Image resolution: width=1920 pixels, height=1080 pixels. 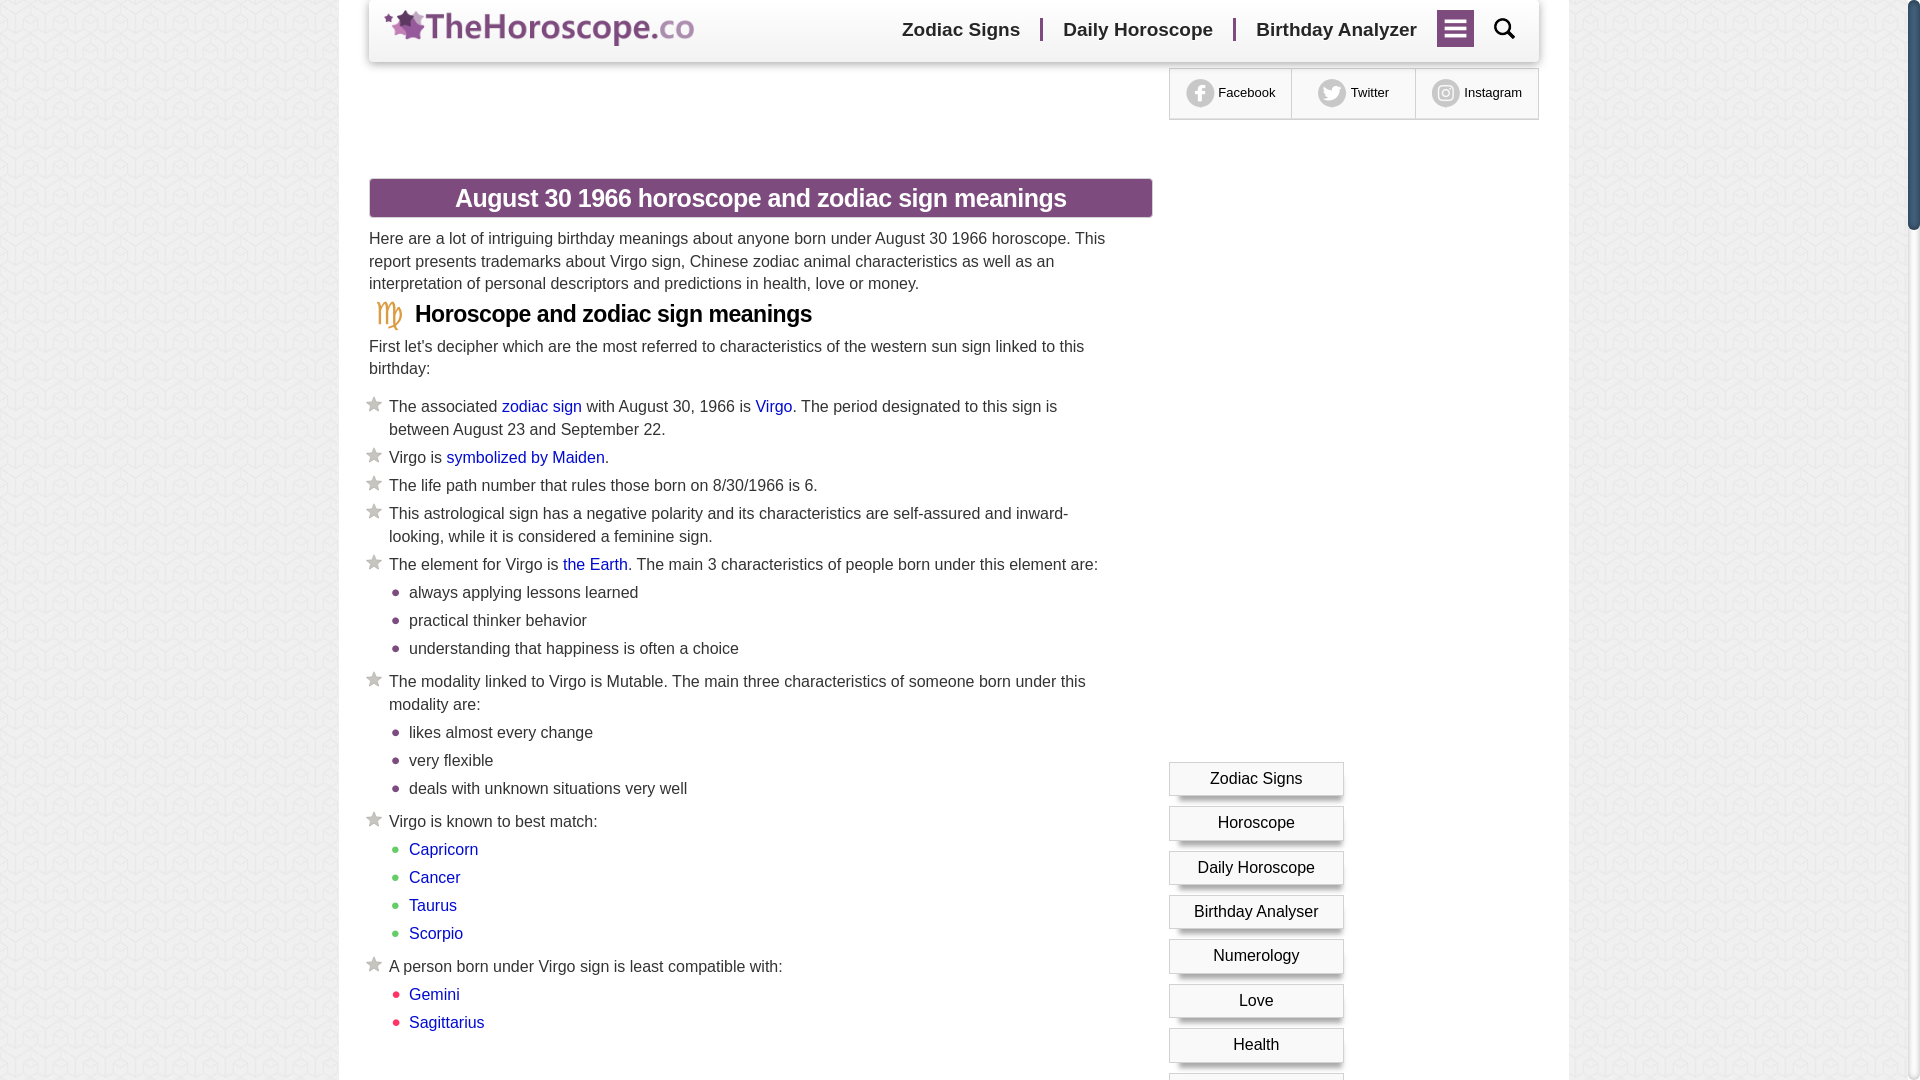 I want to click on Numerology, so click(x=1256, y=956).